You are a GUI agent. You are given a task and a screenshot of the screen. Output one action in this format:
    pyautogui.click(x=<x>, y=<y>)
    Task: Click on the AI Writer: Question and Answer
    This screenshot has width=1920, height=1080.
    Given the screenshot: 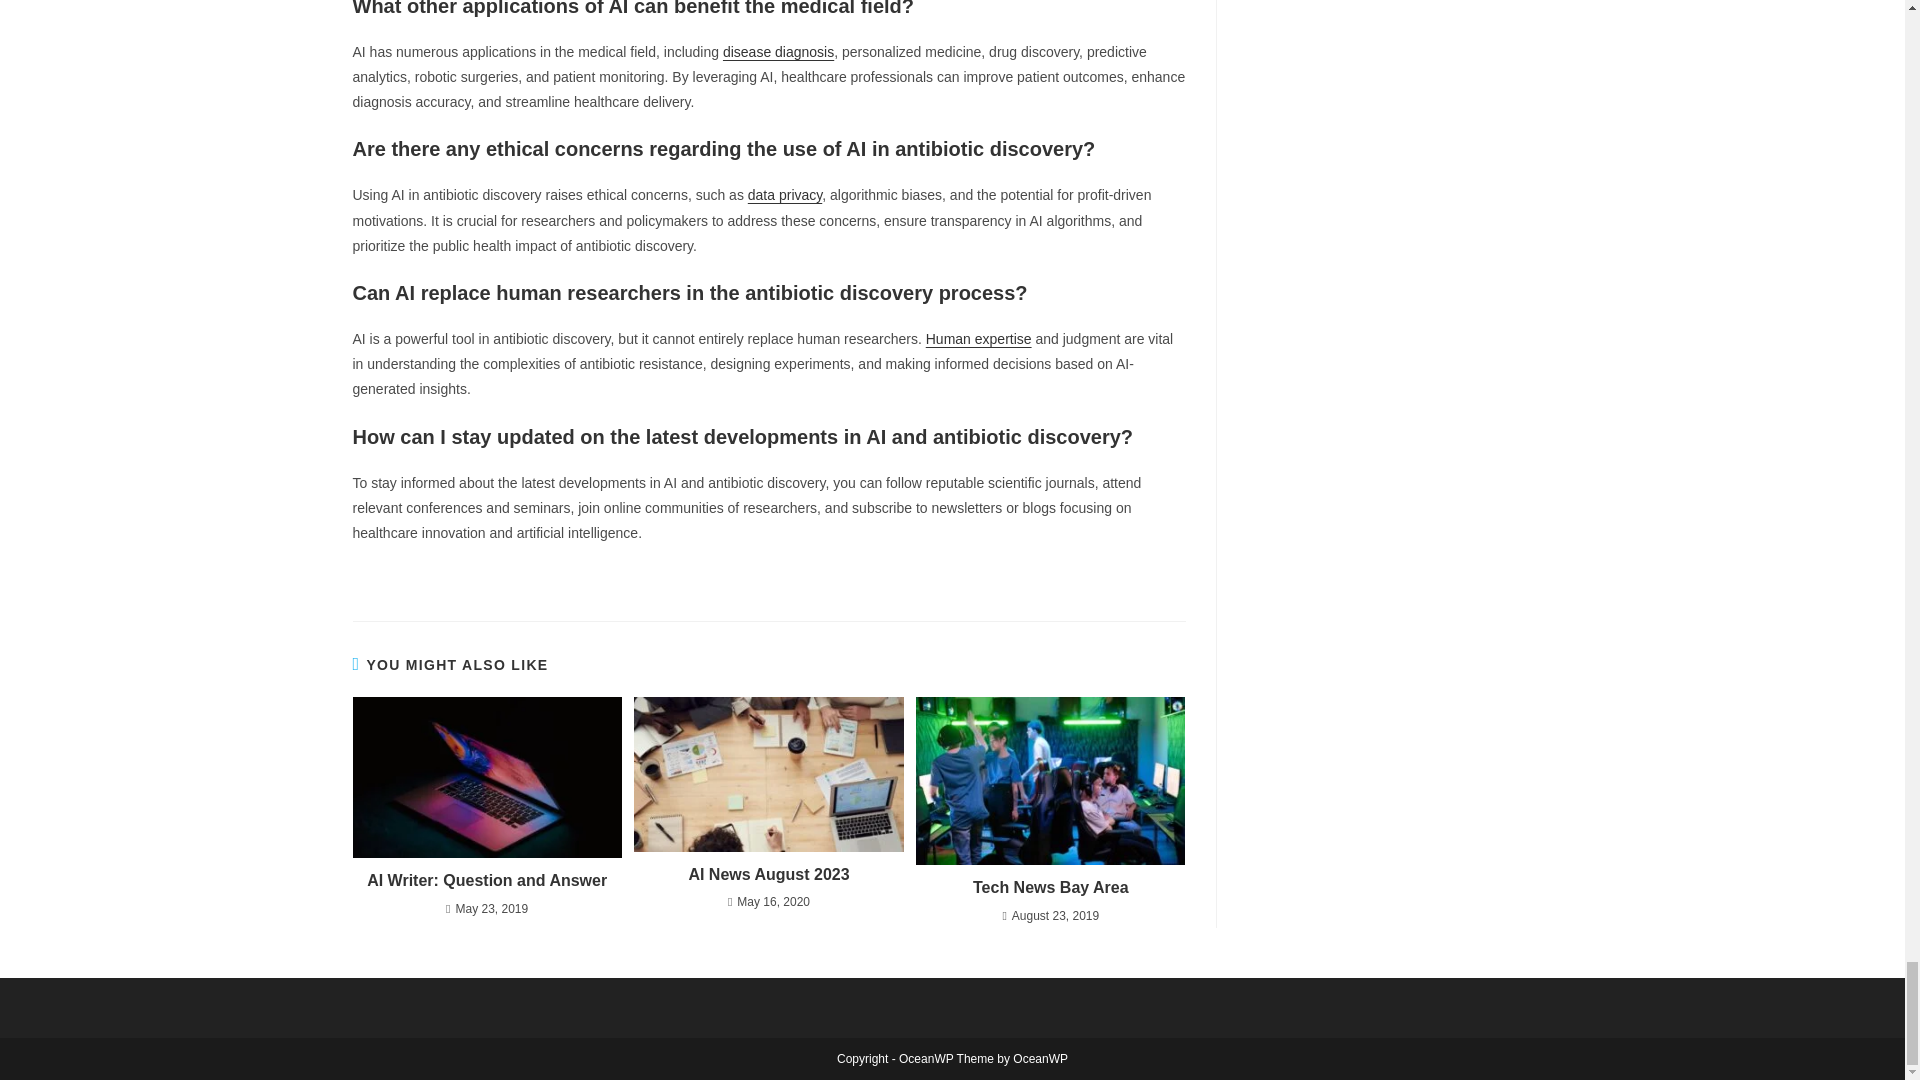 What is the action you would take?
    pyautogui.click(x=486, y=881)
    